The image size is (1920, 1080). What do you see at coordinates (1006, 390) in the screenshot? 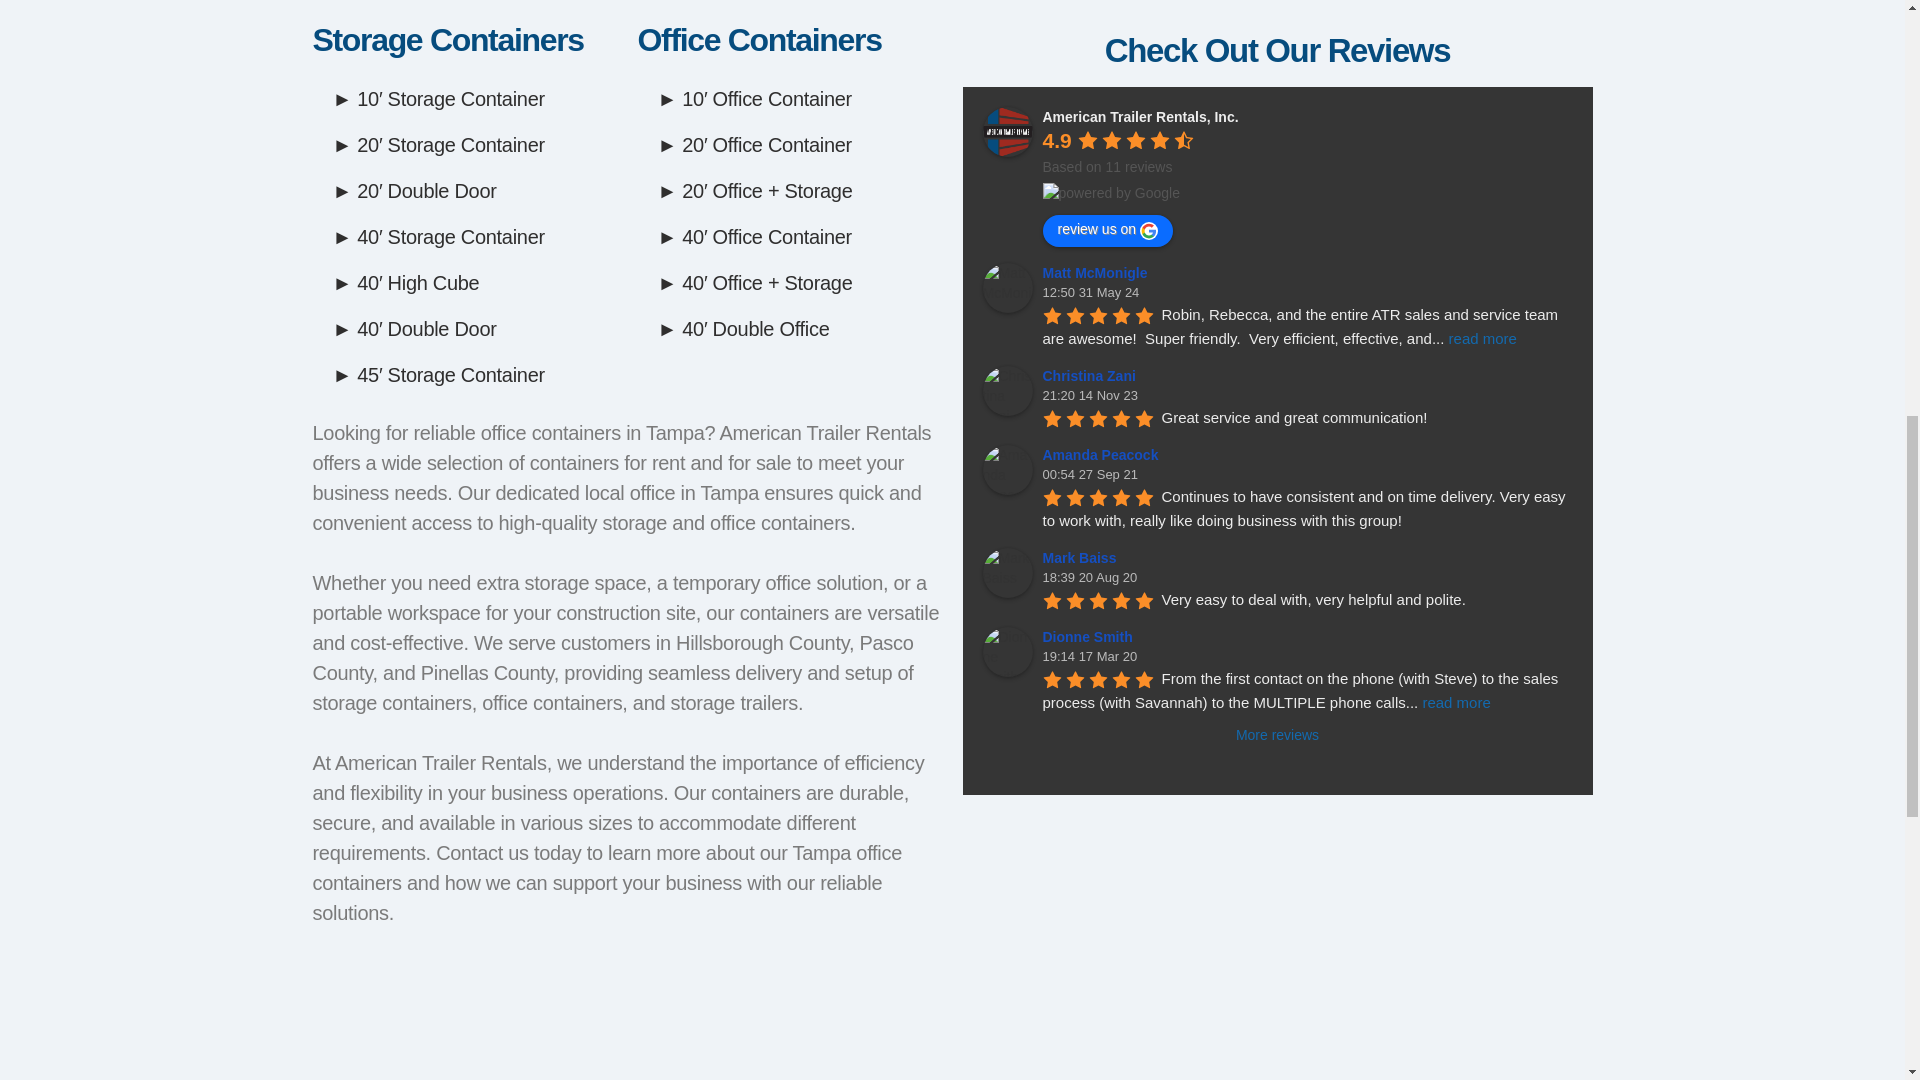
I see `Christina Zani` at bounding box center [1006, 390].